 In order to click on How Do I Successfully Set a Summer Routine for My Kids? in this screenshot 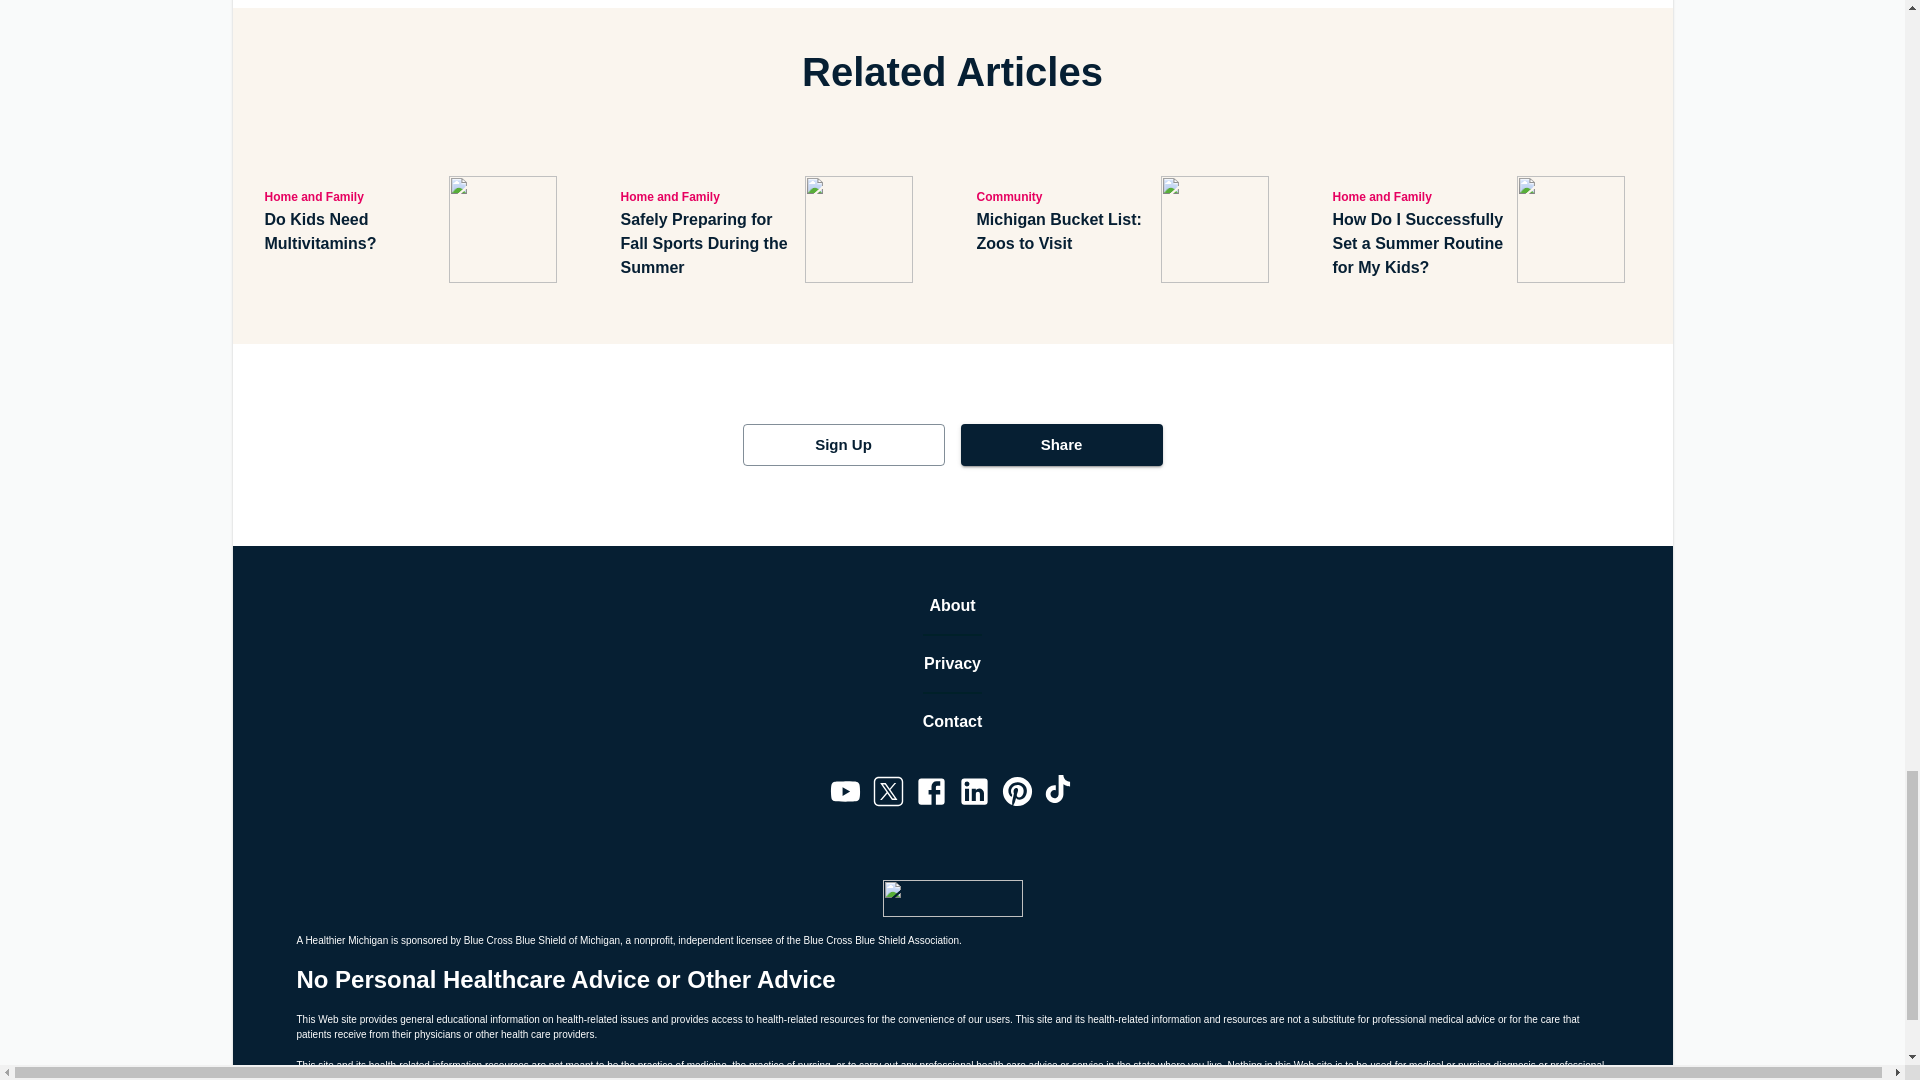, I will do `click(1420, 244)`.